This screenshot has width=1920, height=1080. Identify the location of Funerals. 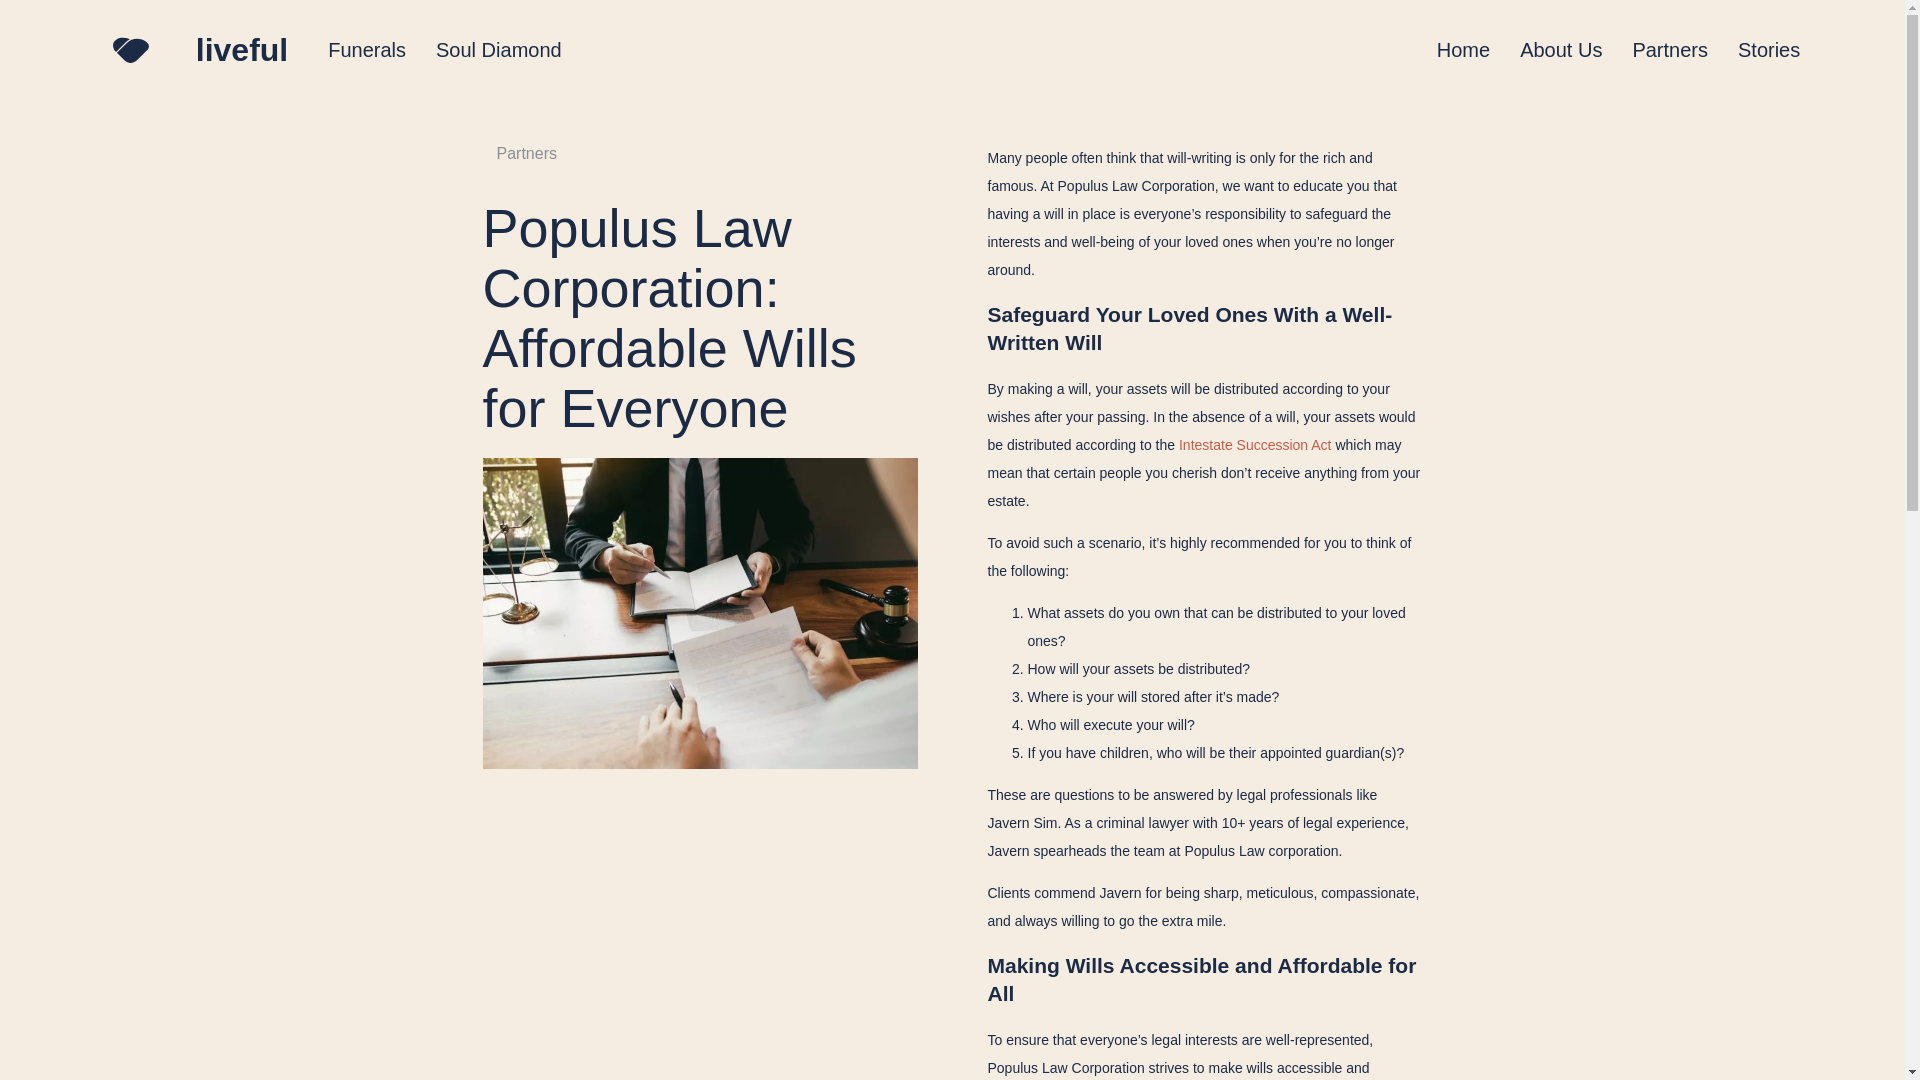
(366, 49).